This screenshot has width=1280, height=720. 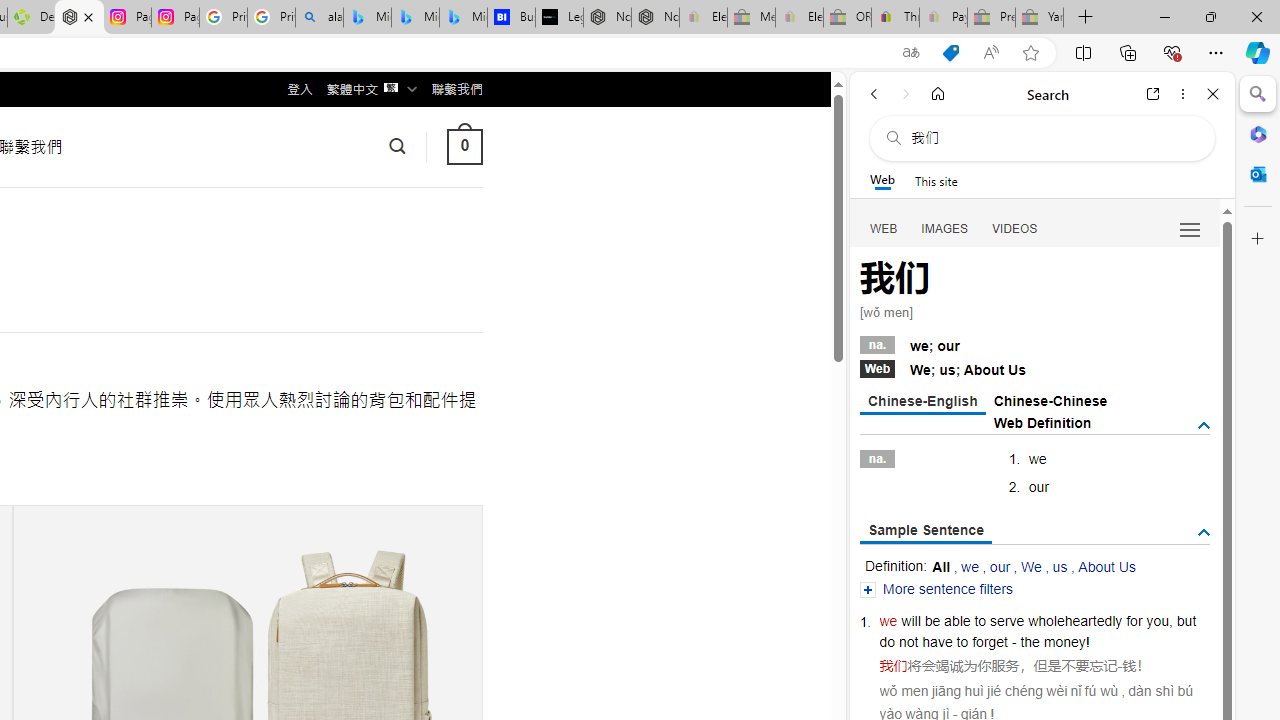 I want to click on Press Room - eBay Inc. - Sleeping, so click(x=991, y=18).